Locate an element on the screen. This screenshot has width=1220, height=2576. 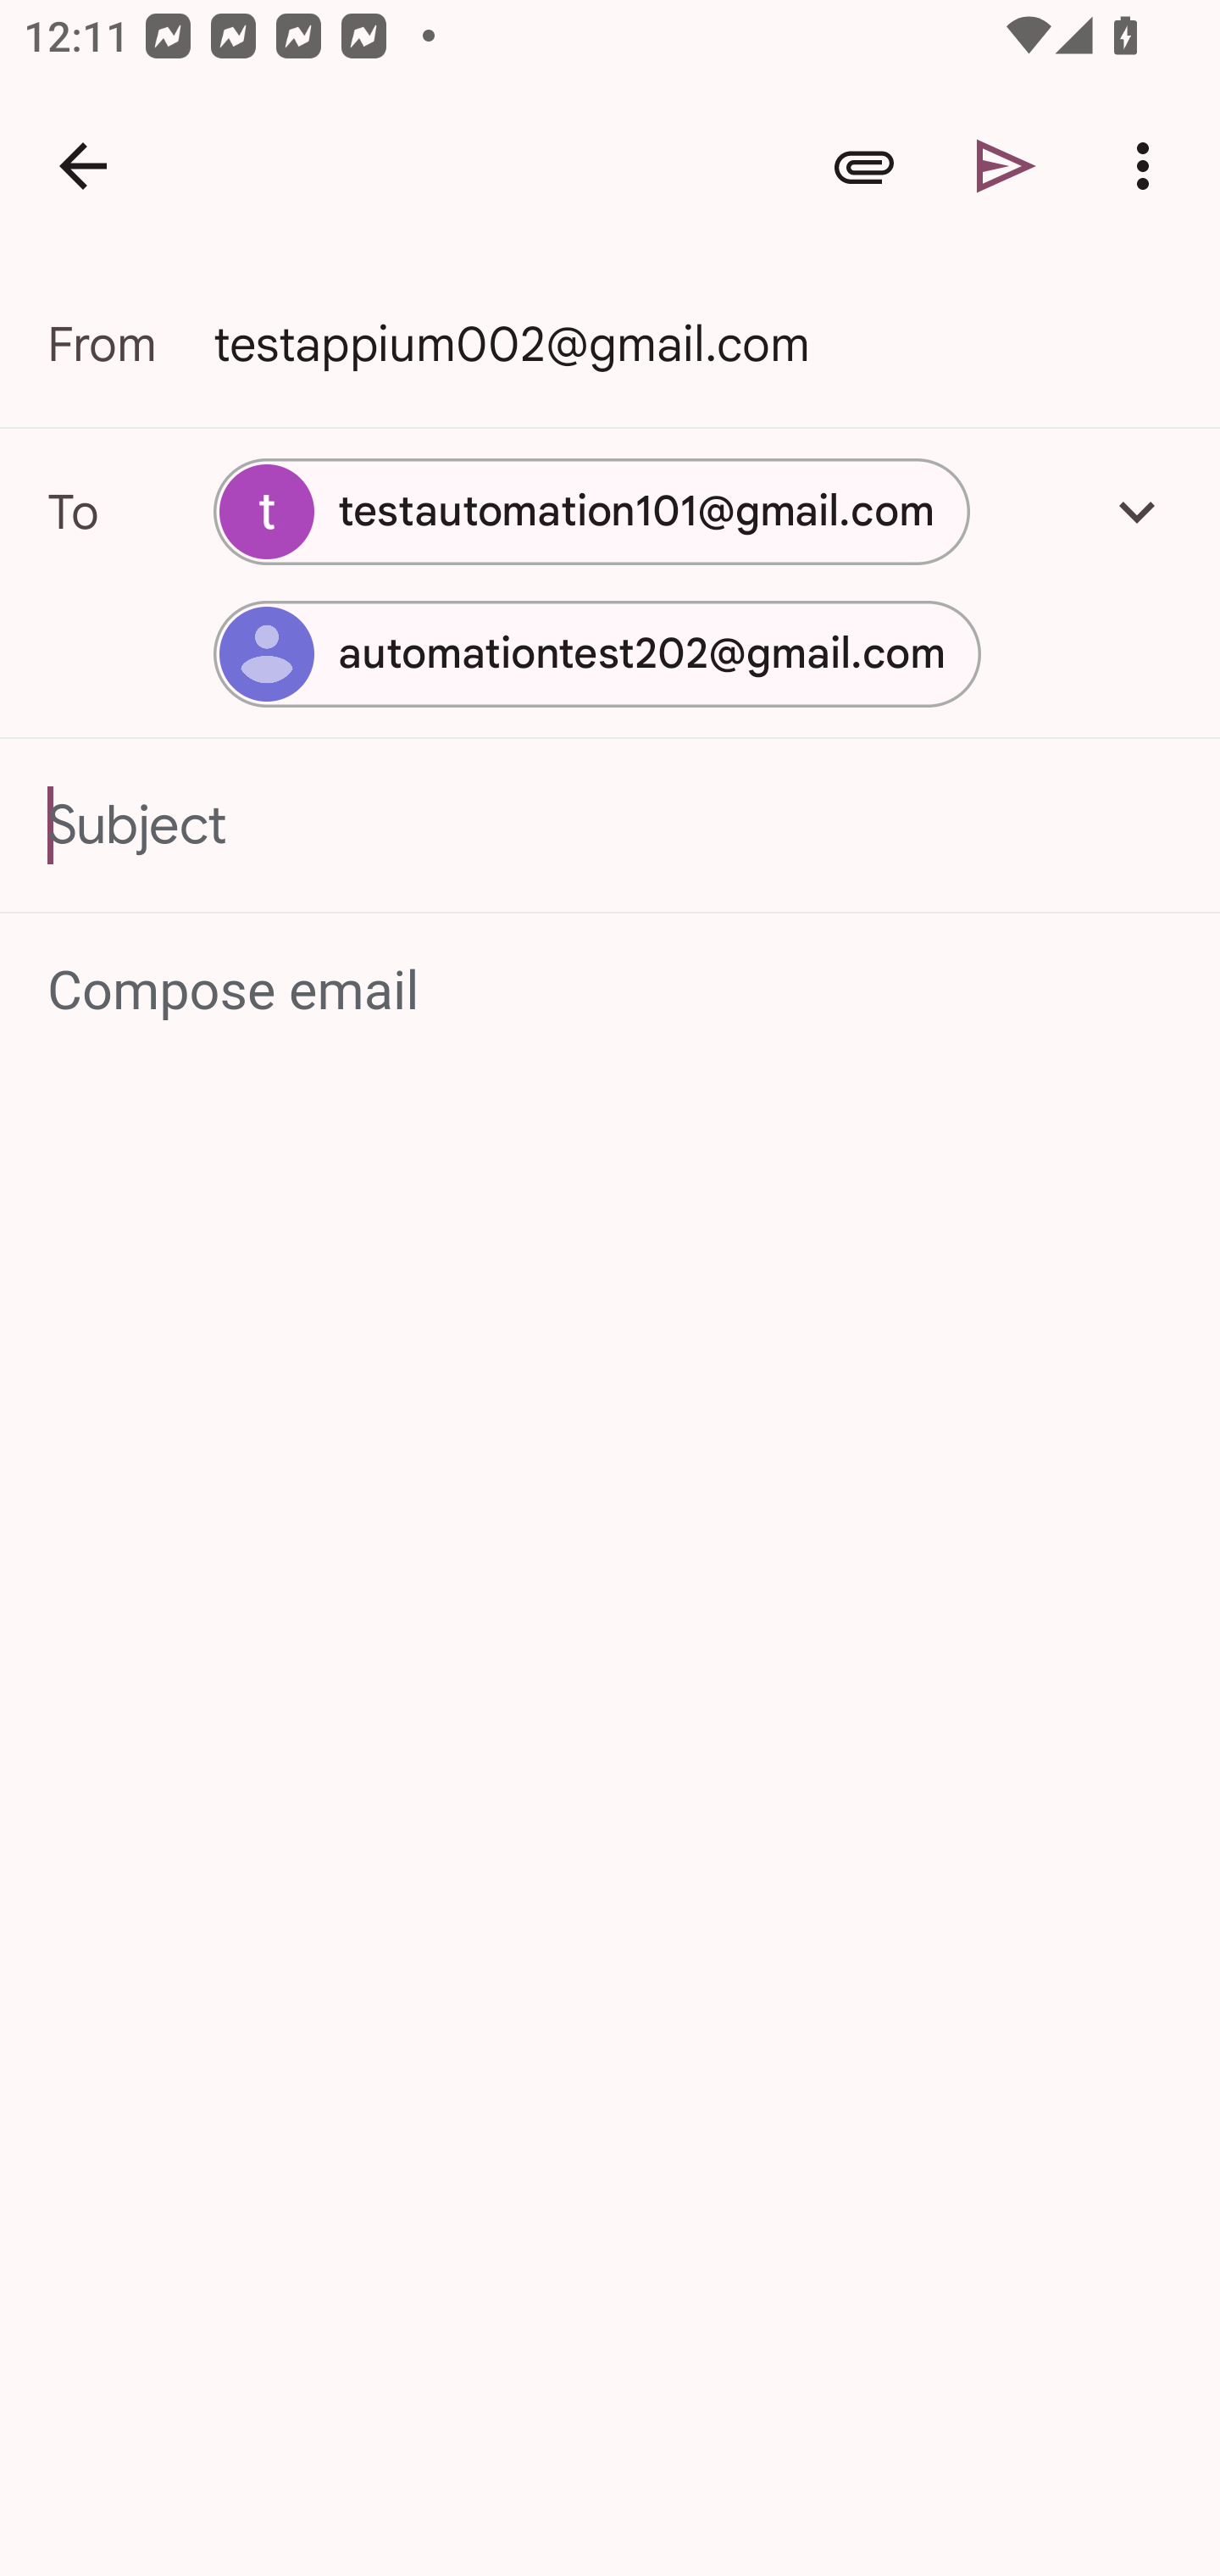
Compose email is located at coordinates (612, 991).